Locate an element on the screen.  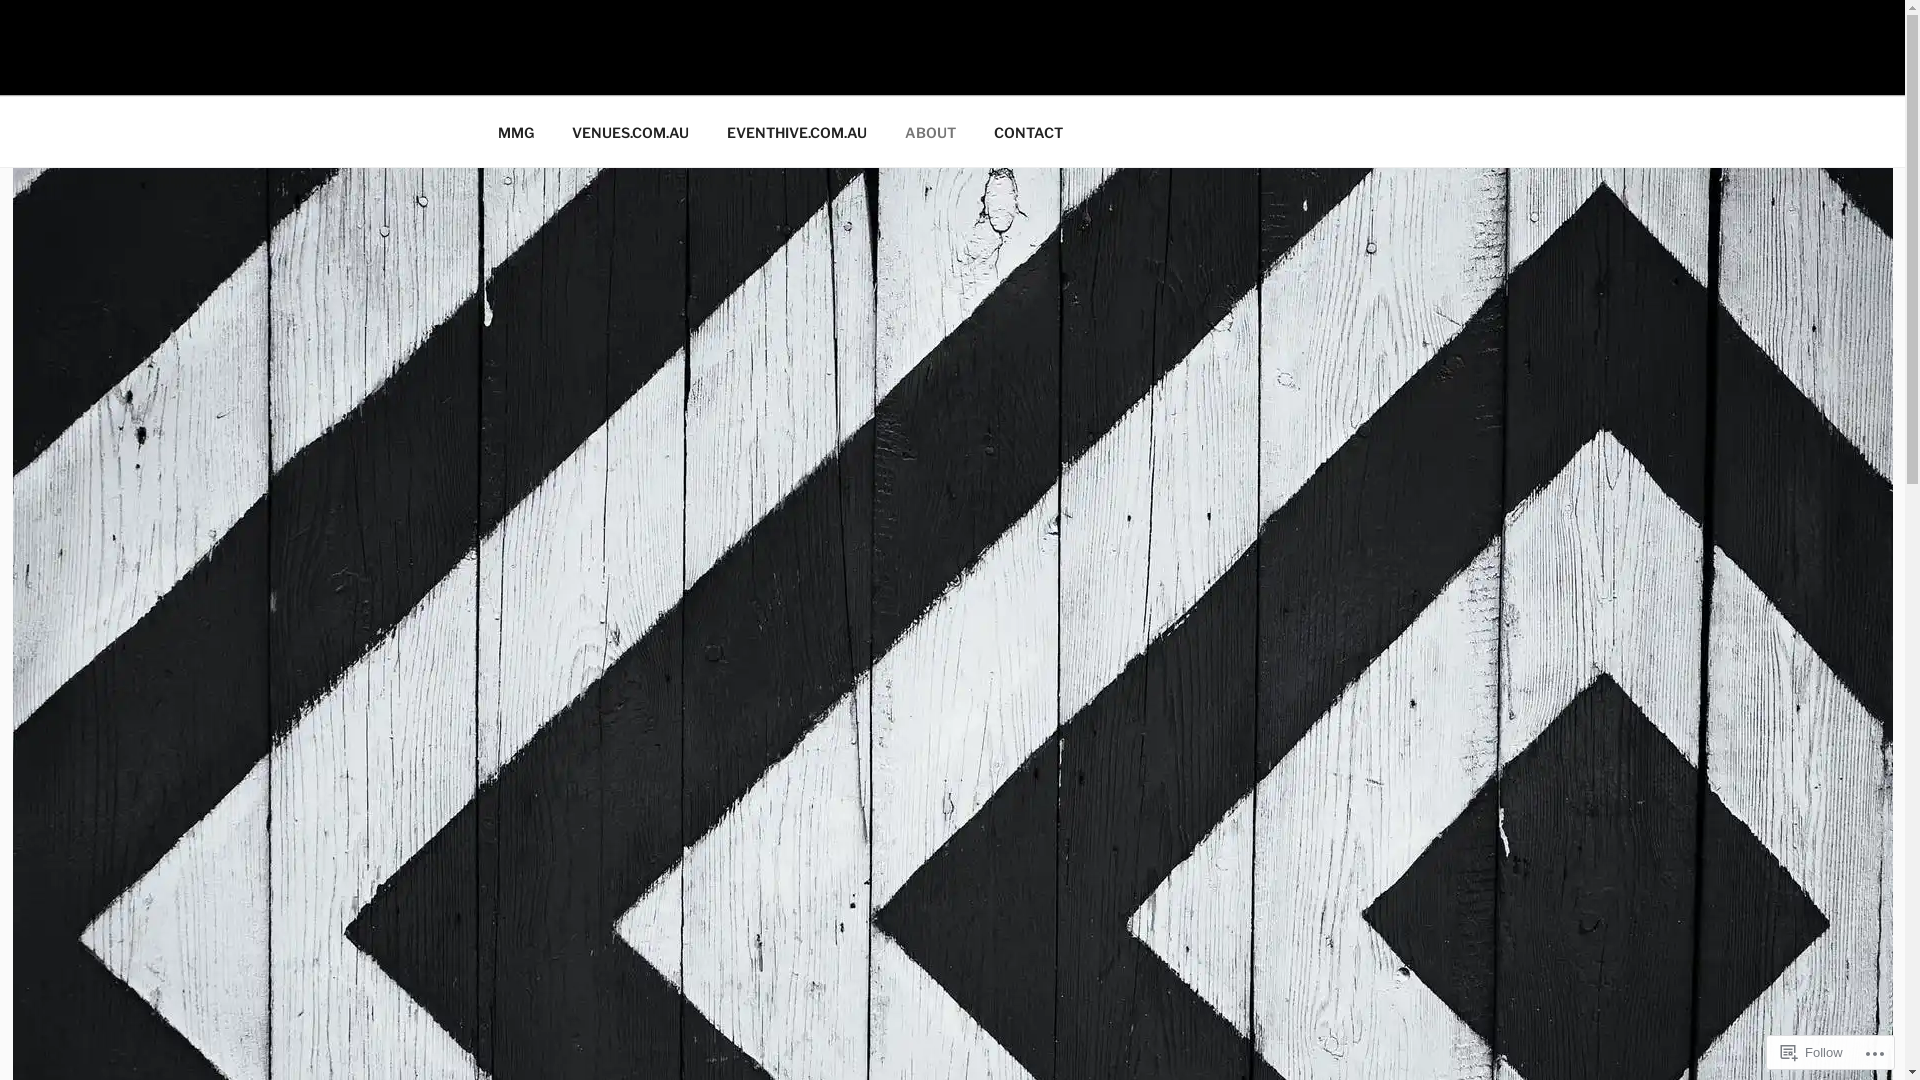
ABOUT is located at coordinates (931, 132).